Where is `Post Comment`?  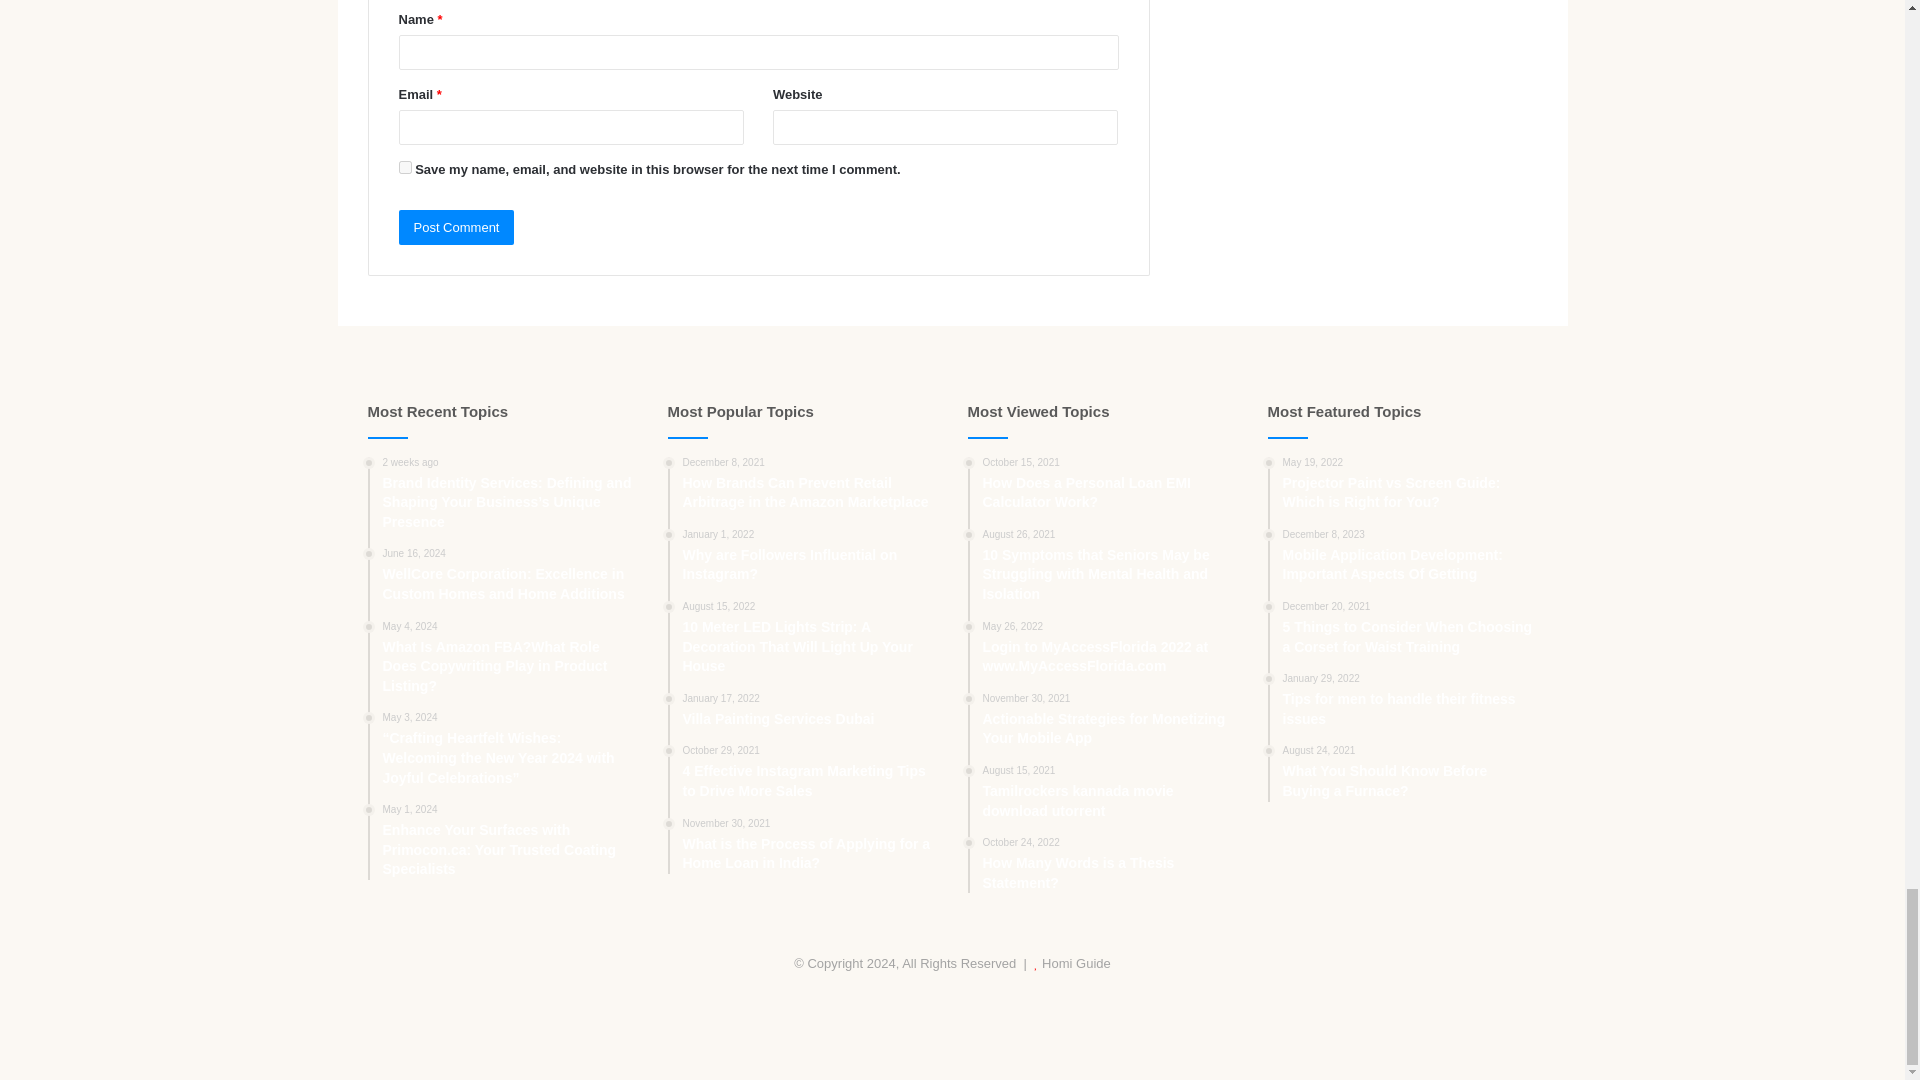 Post Comment is located at coordinates (456, 227).